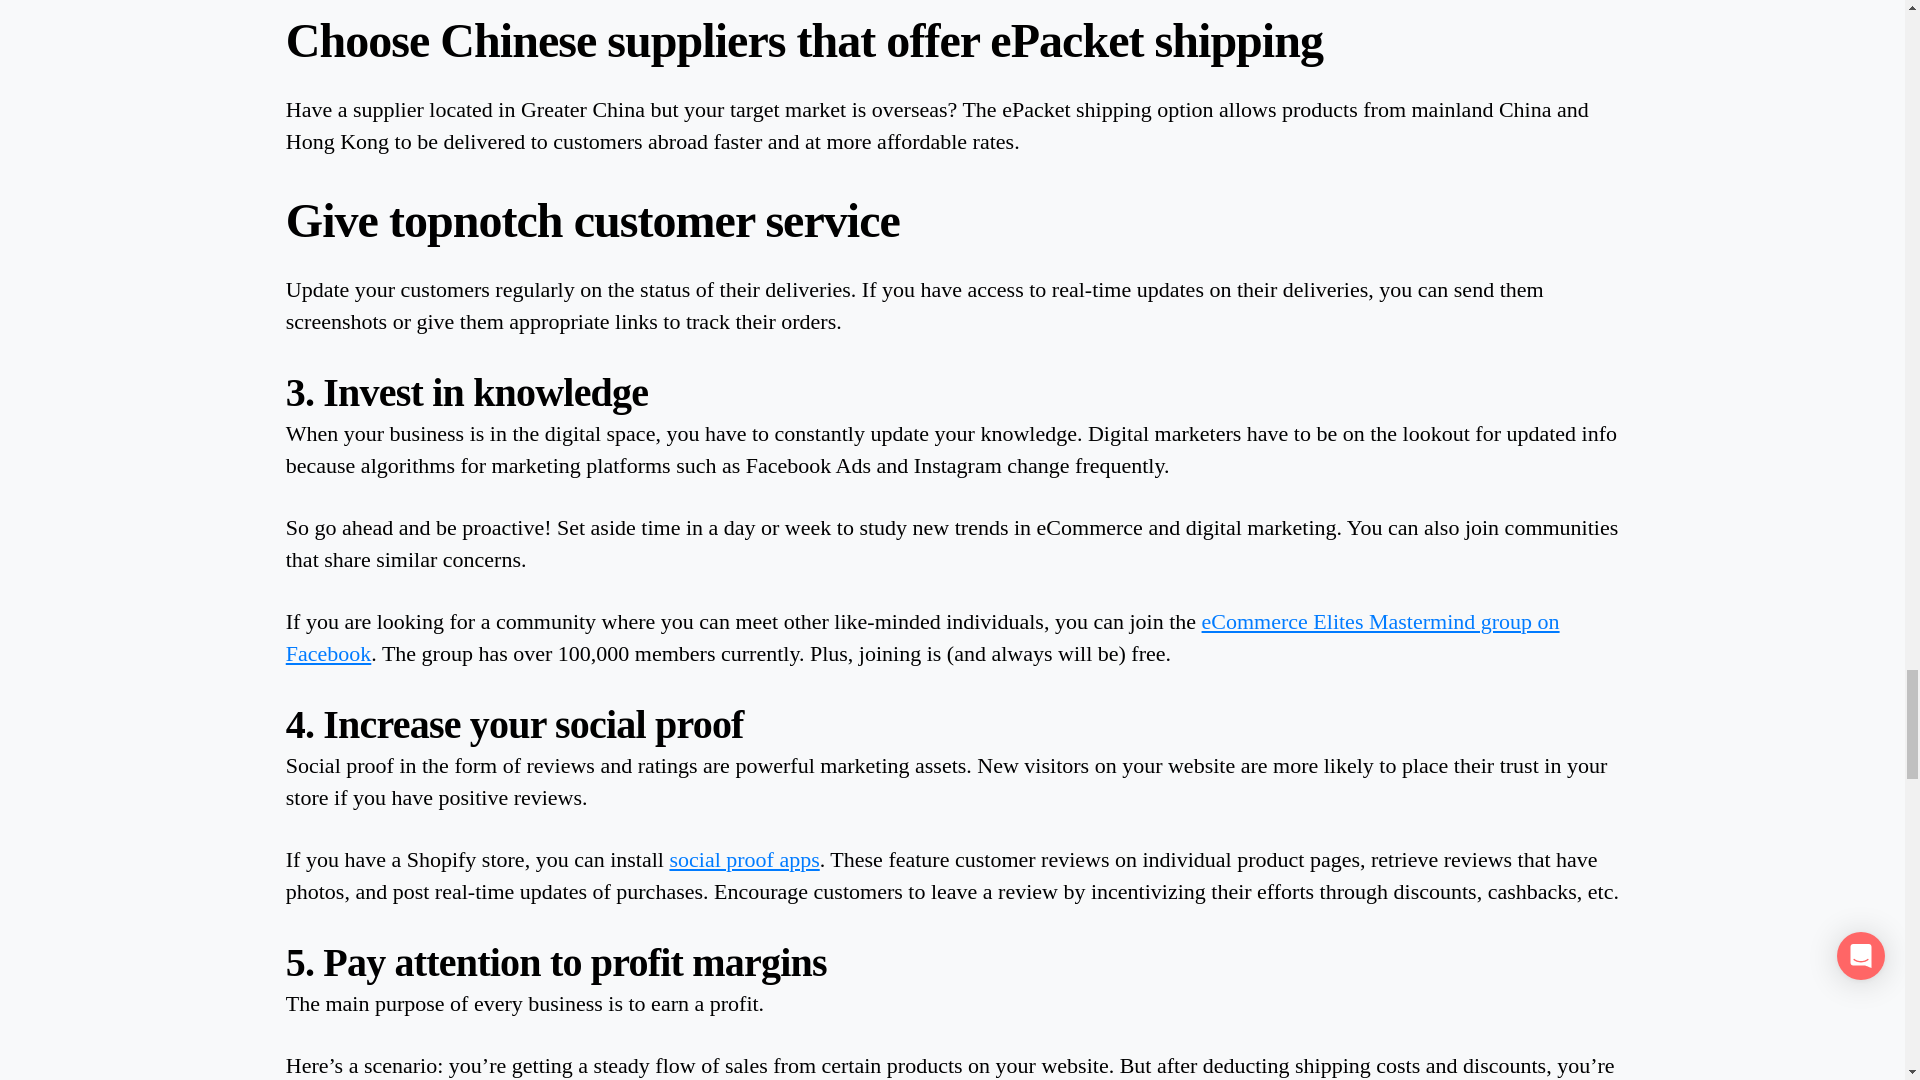 This screenshot has height=1080, width=1920. What do you see at coordinates (922, 638) in the screenshot?
I see `eCommerce Elites Mastermind group on Facebook` at bounding box center [922, 638].